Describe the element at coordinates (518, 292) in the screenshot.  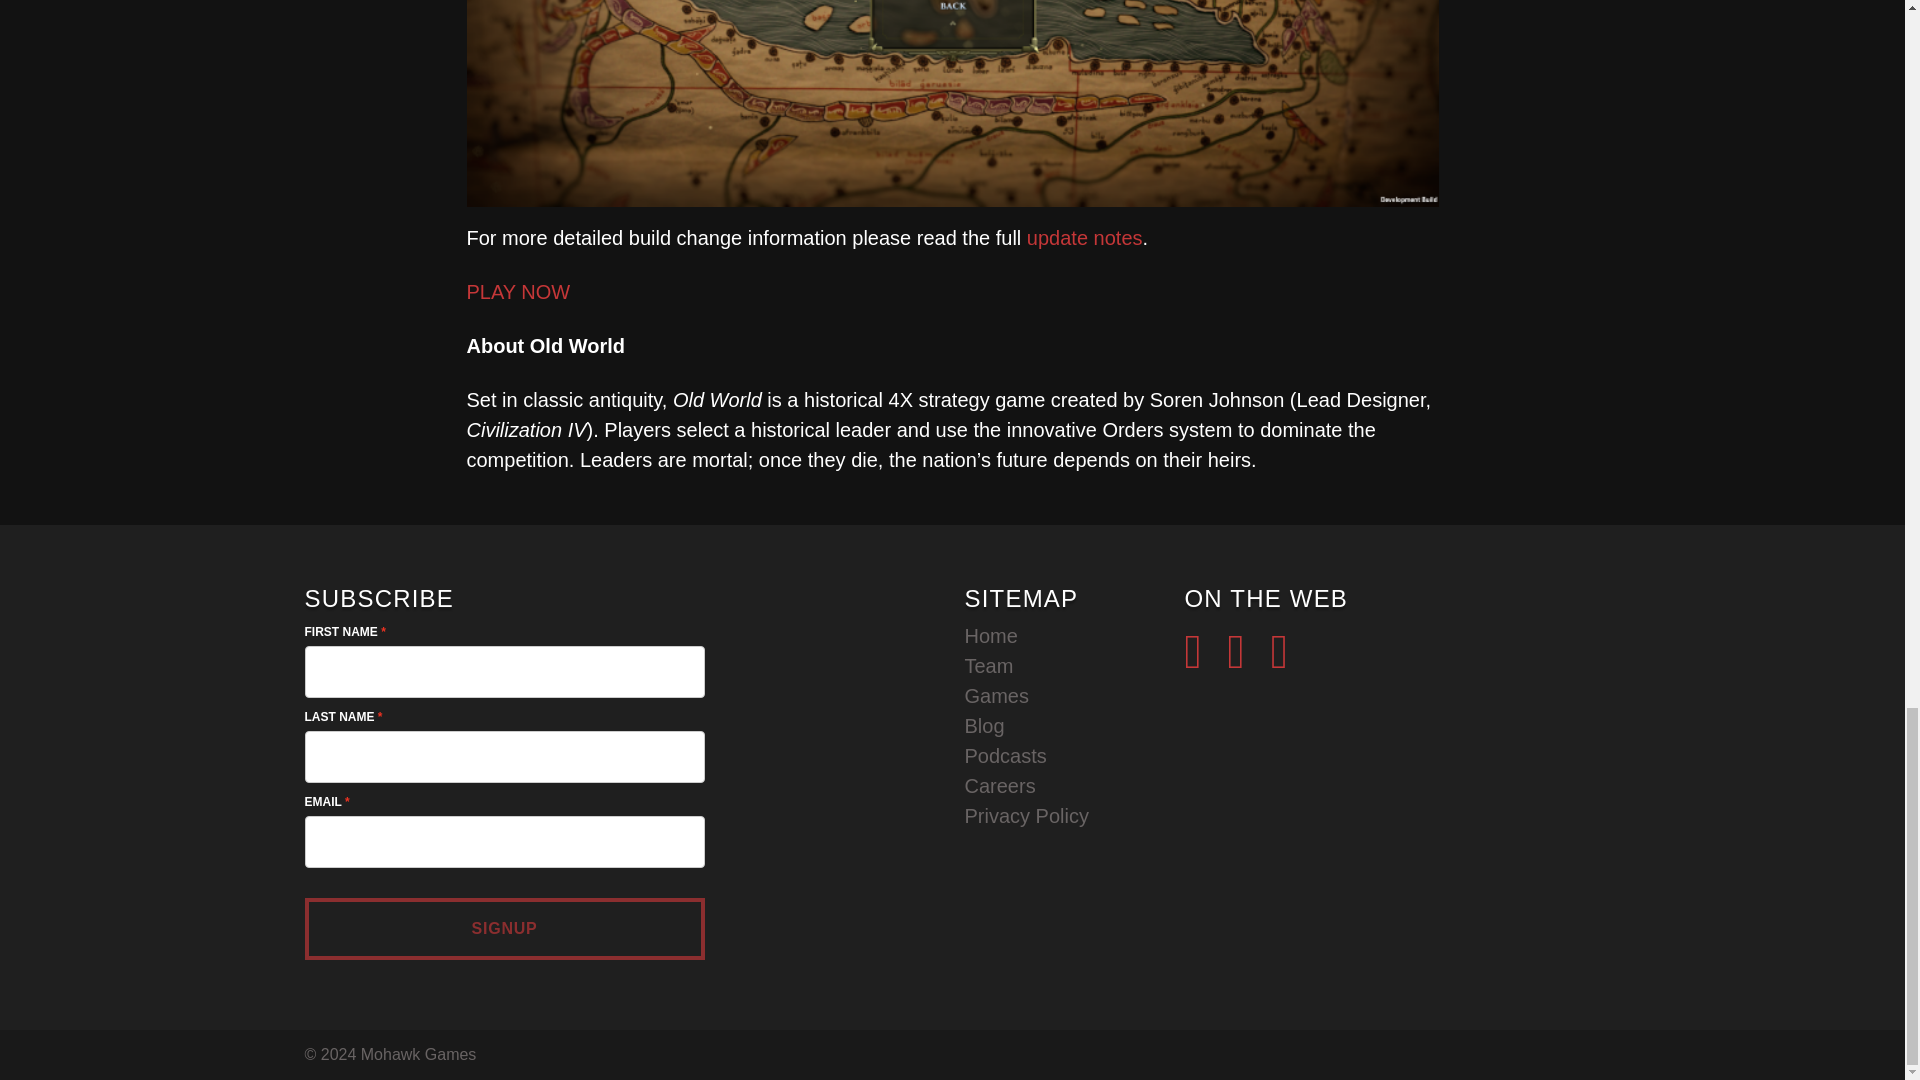
I see `PLAY NOW` at that location.